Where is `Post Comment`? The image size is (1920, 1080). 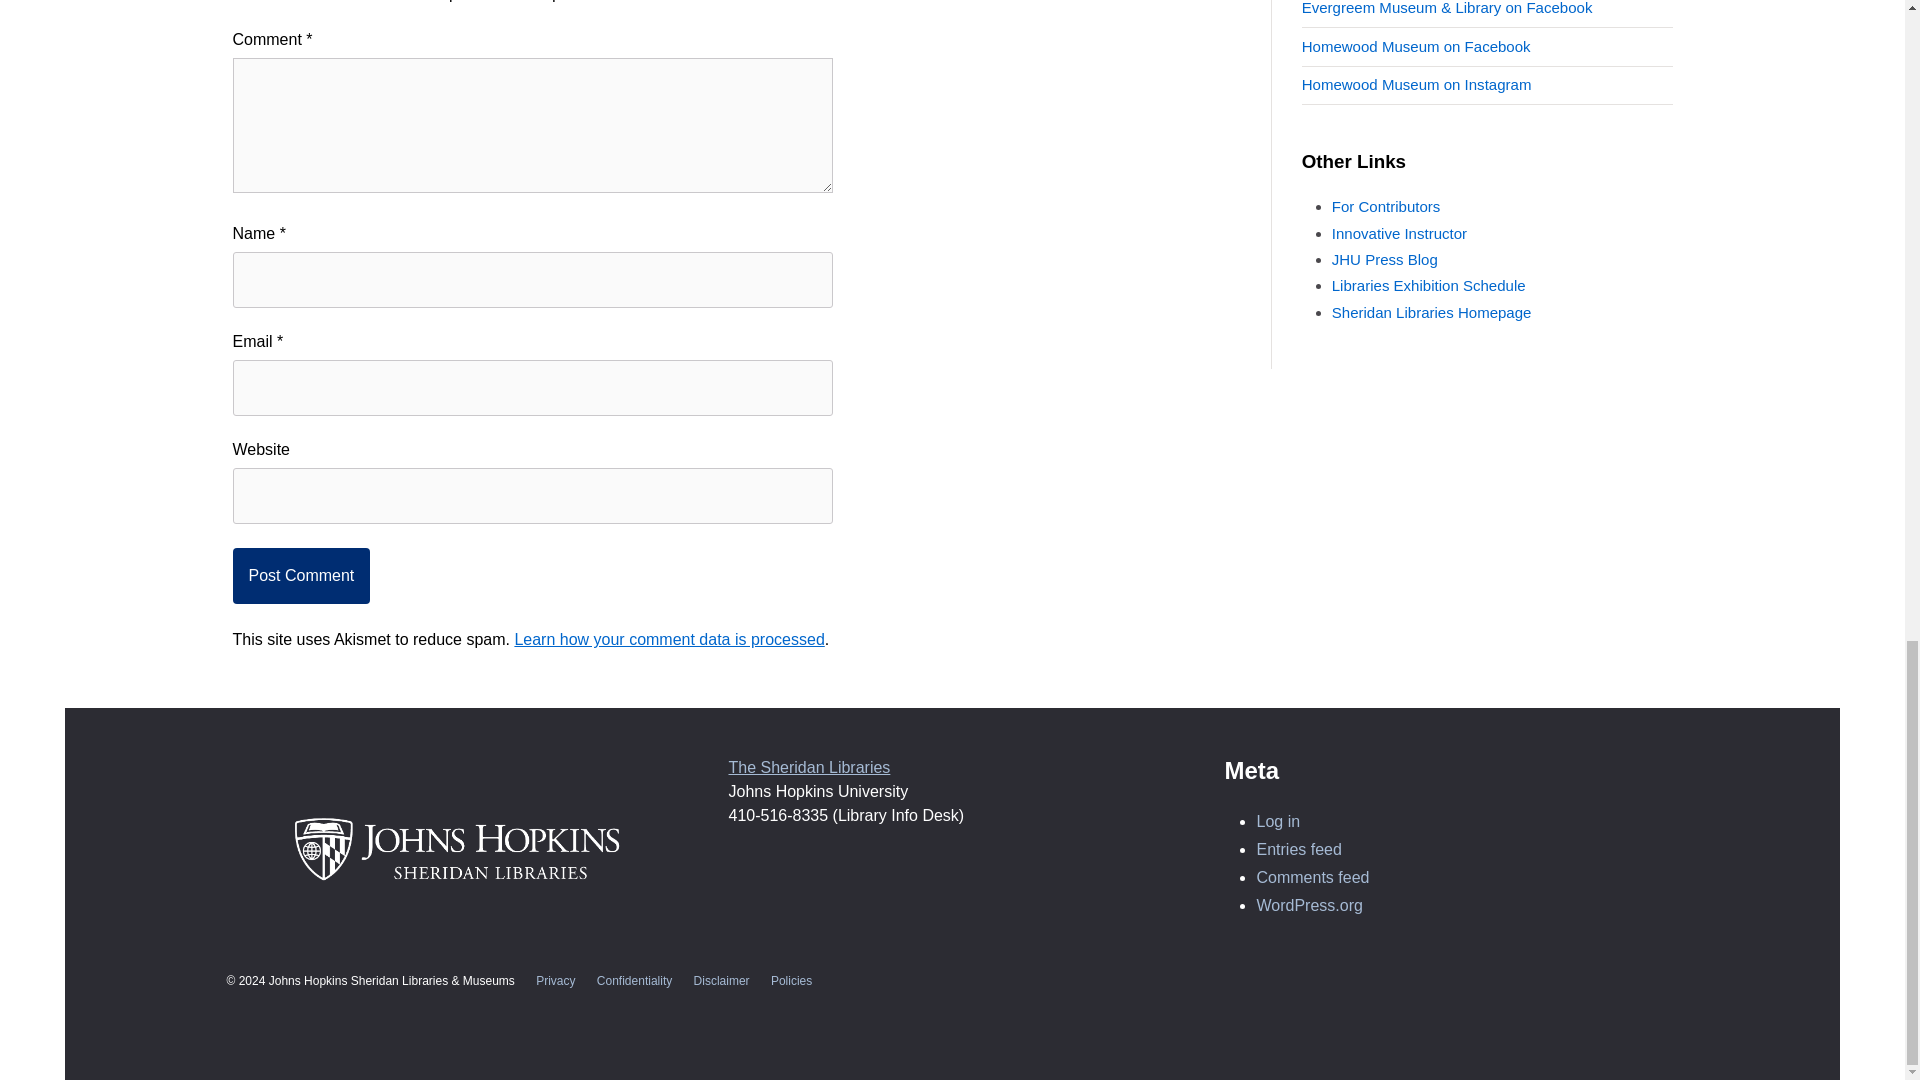
Post Comment is located at coordinates (301, 575).